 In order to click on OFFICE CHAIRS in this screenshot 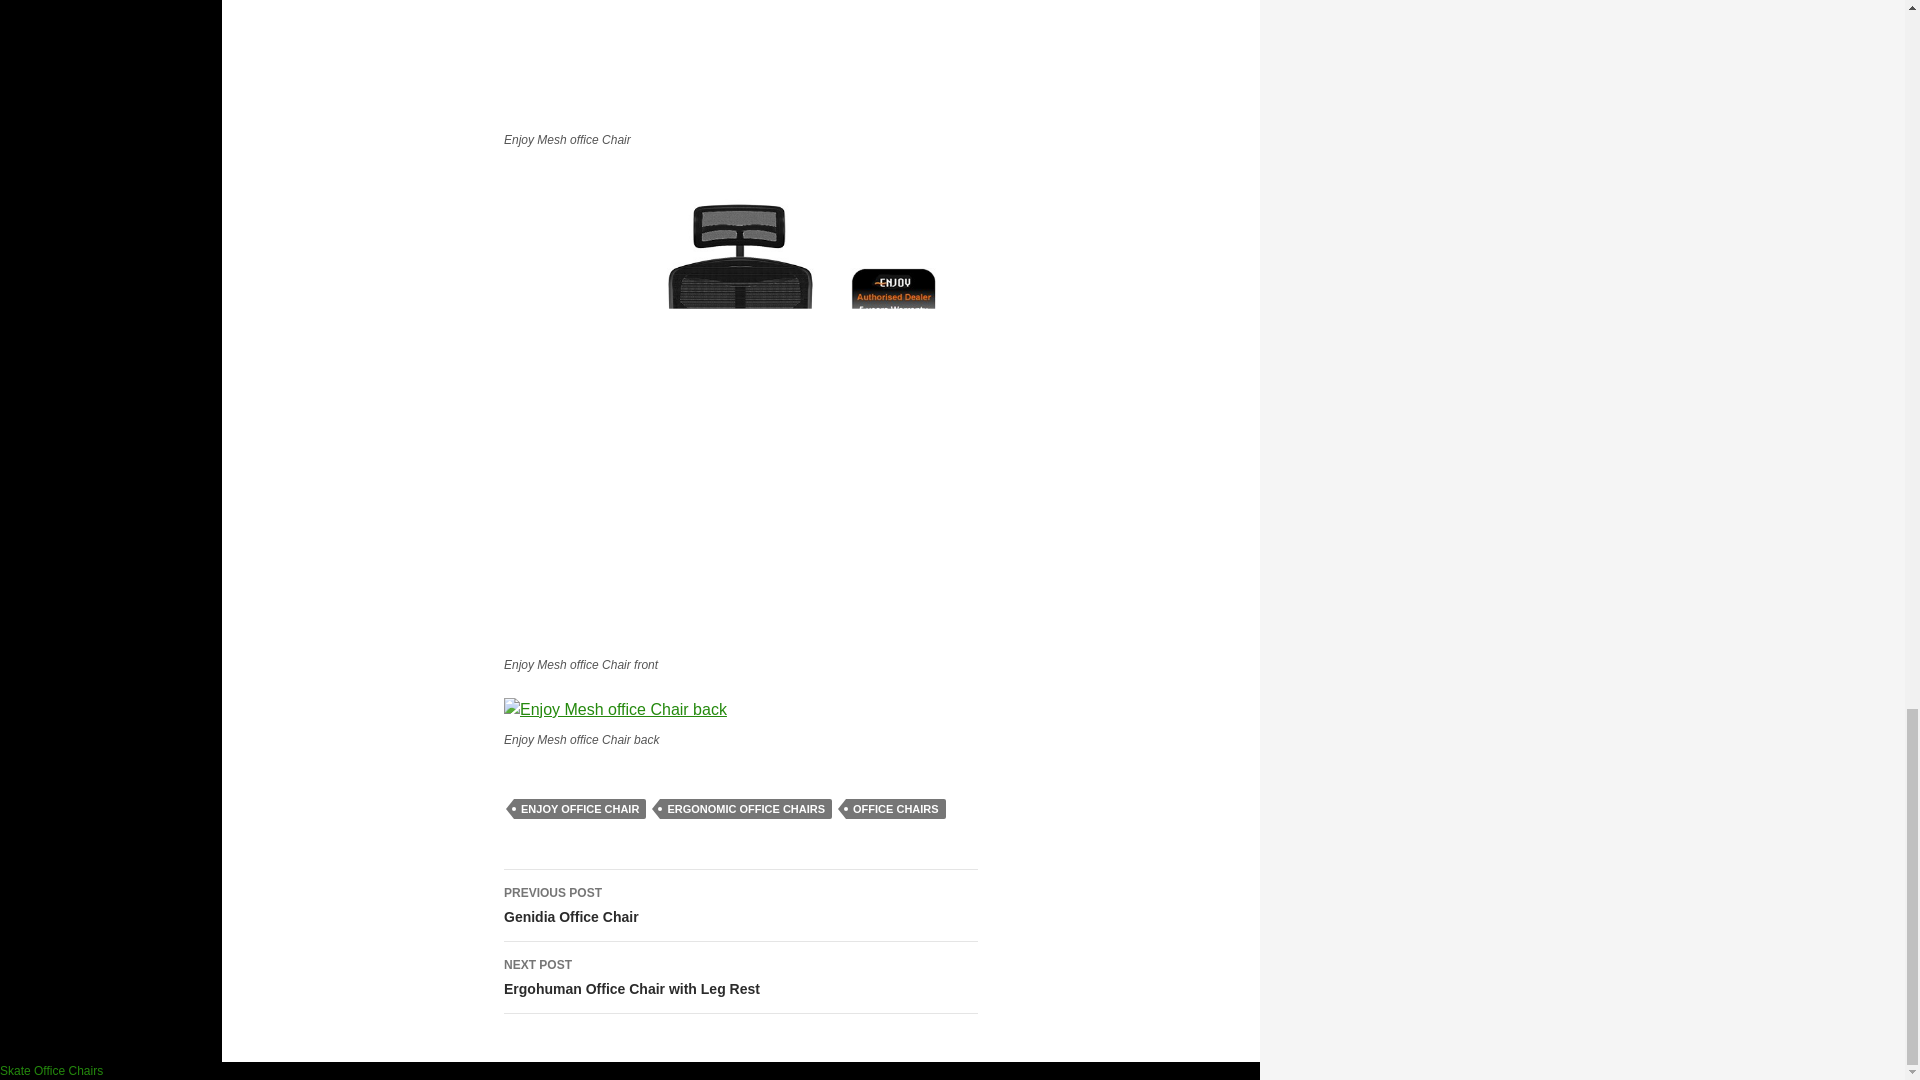, I will do `click(52, 1070)`.